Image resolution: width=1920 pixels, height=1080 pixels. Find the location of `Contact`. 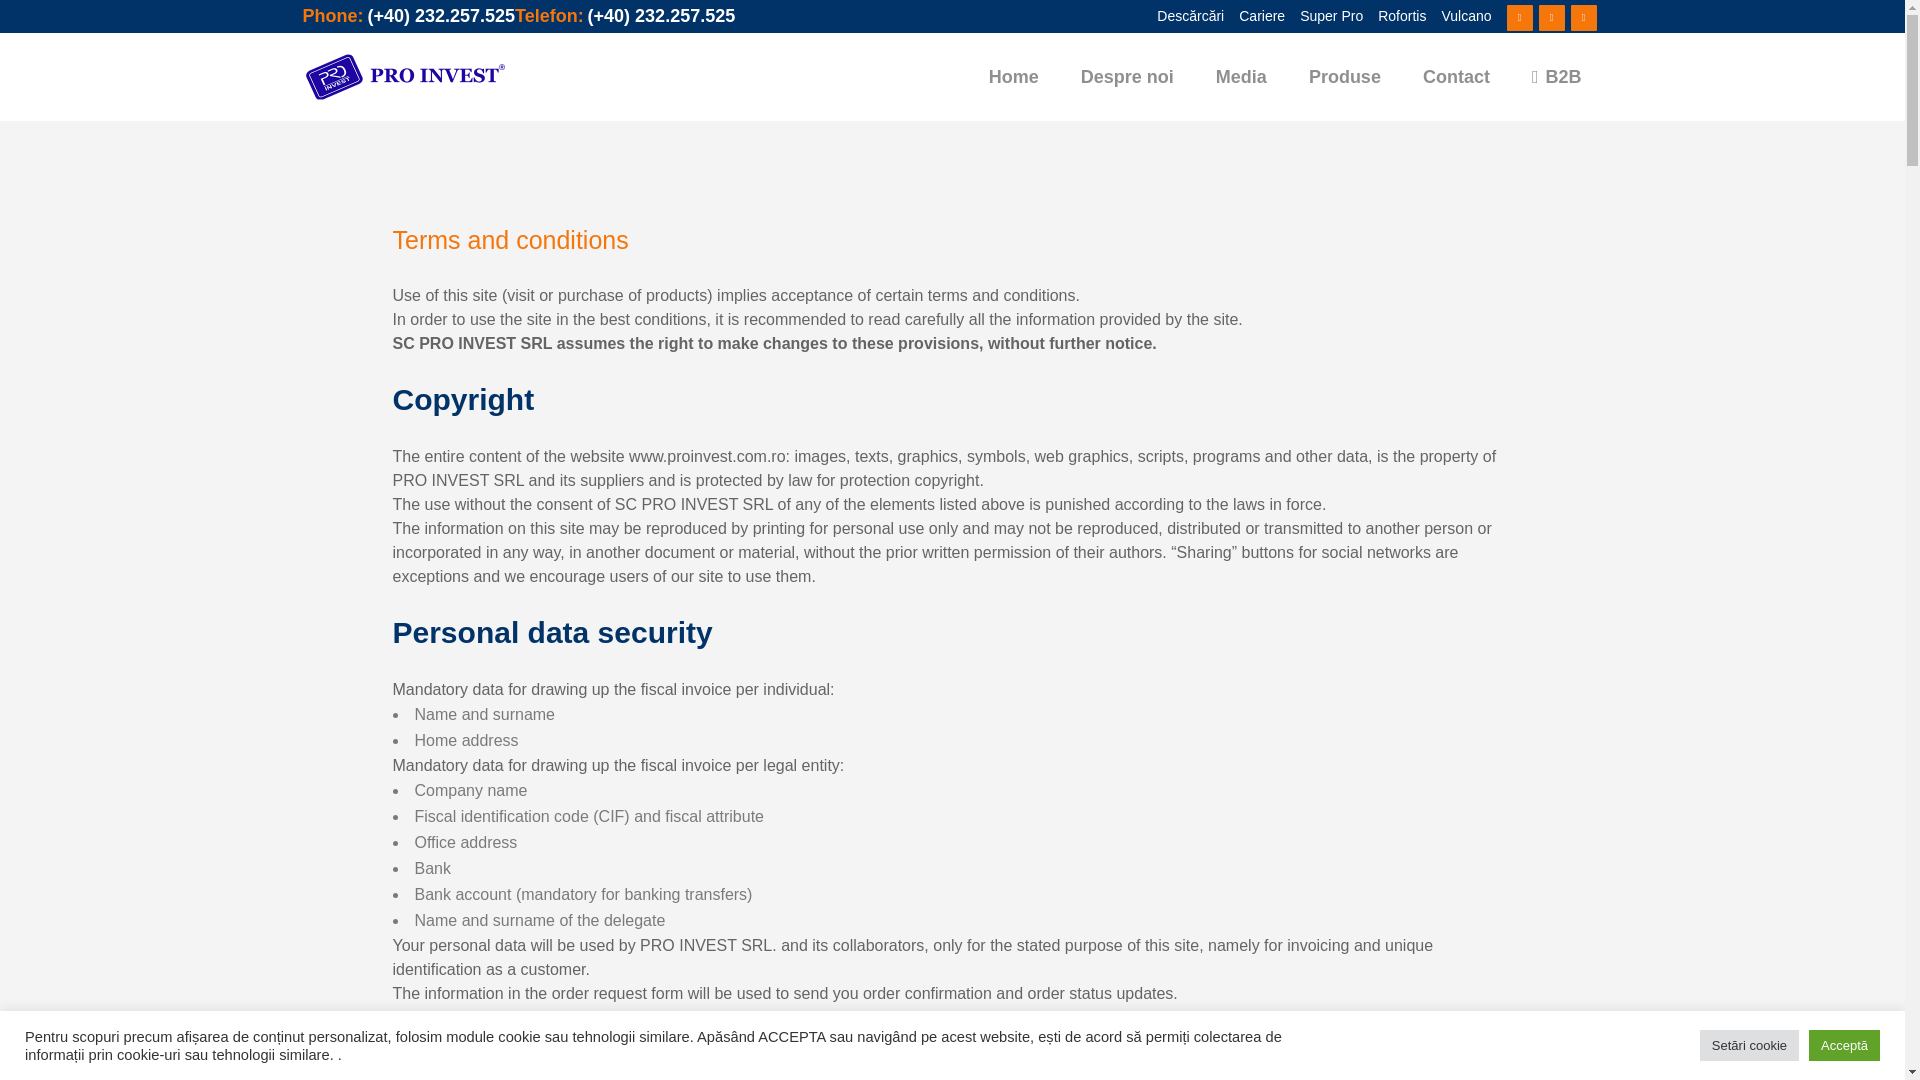

Contact is located at coordinates (1456, 76).